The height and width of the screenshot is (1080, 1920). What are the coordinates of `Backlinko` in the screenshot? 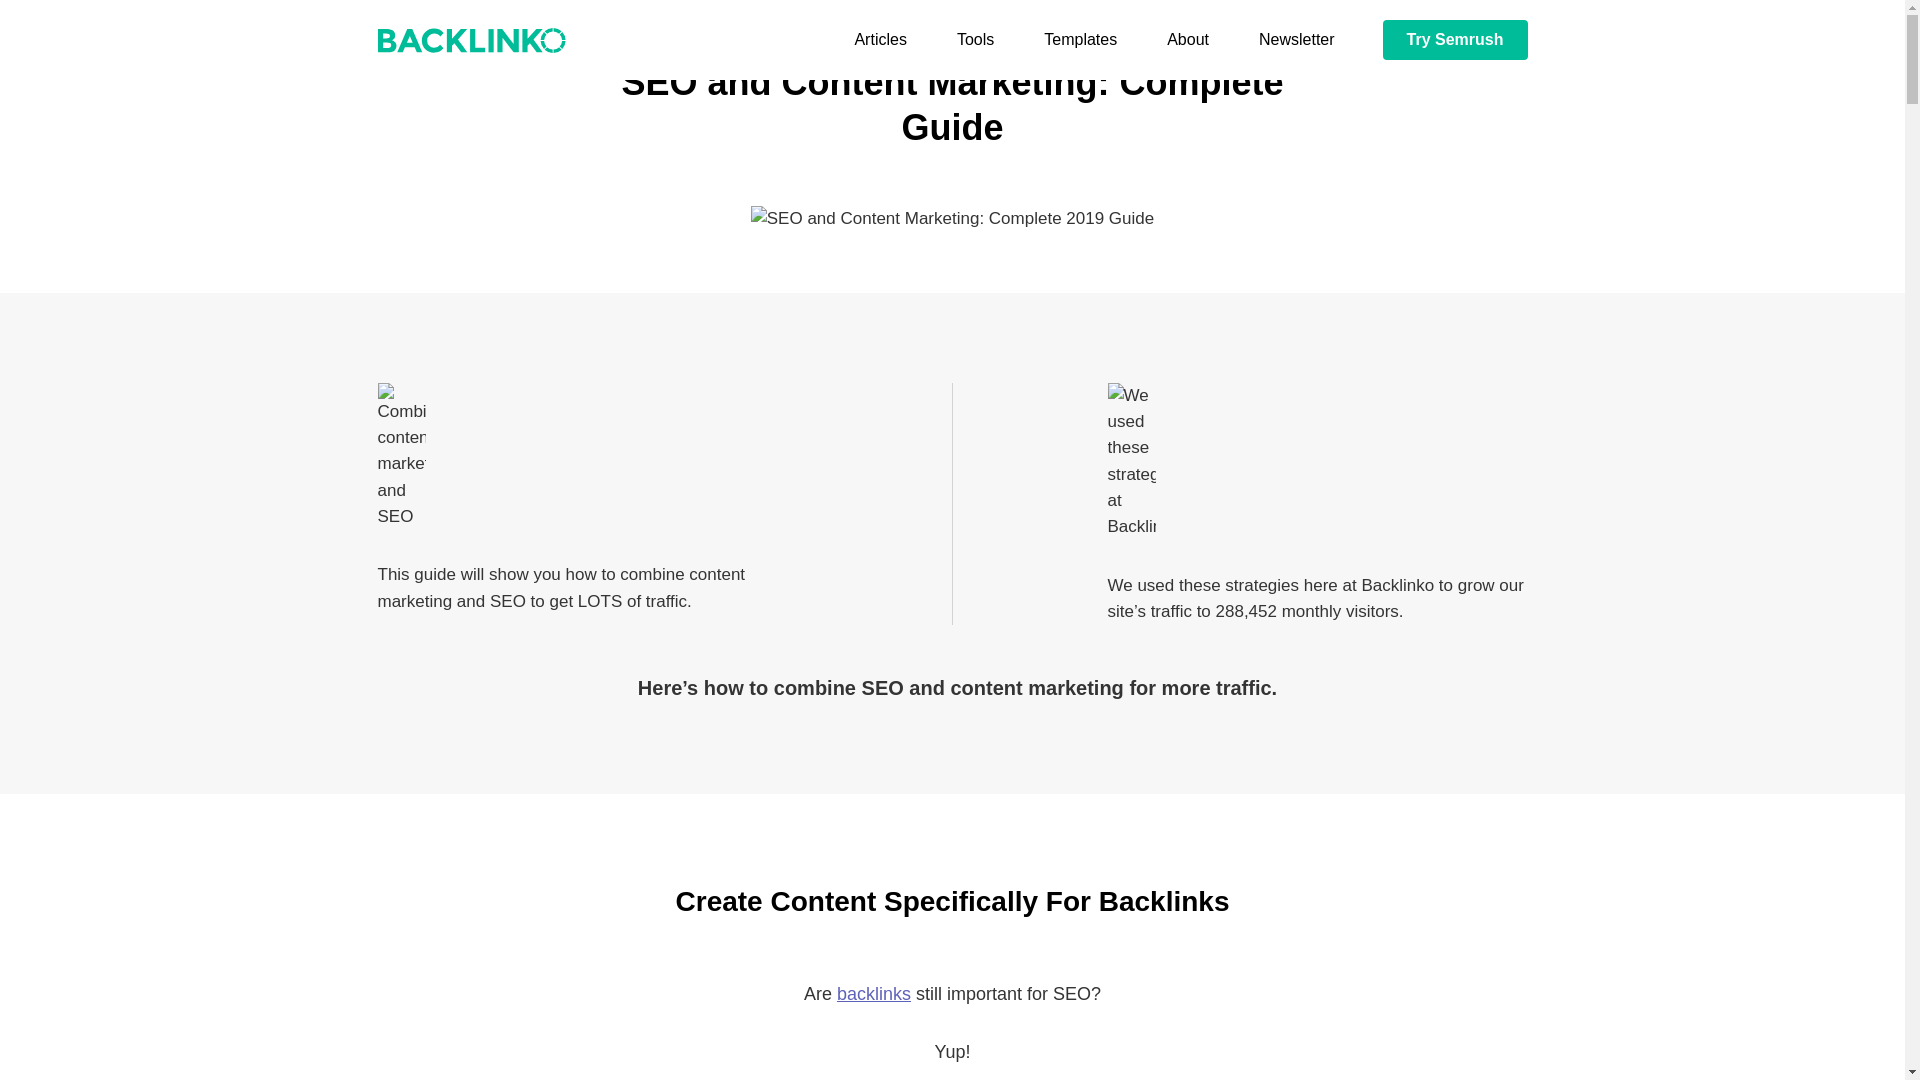 It's located at (472, 40).